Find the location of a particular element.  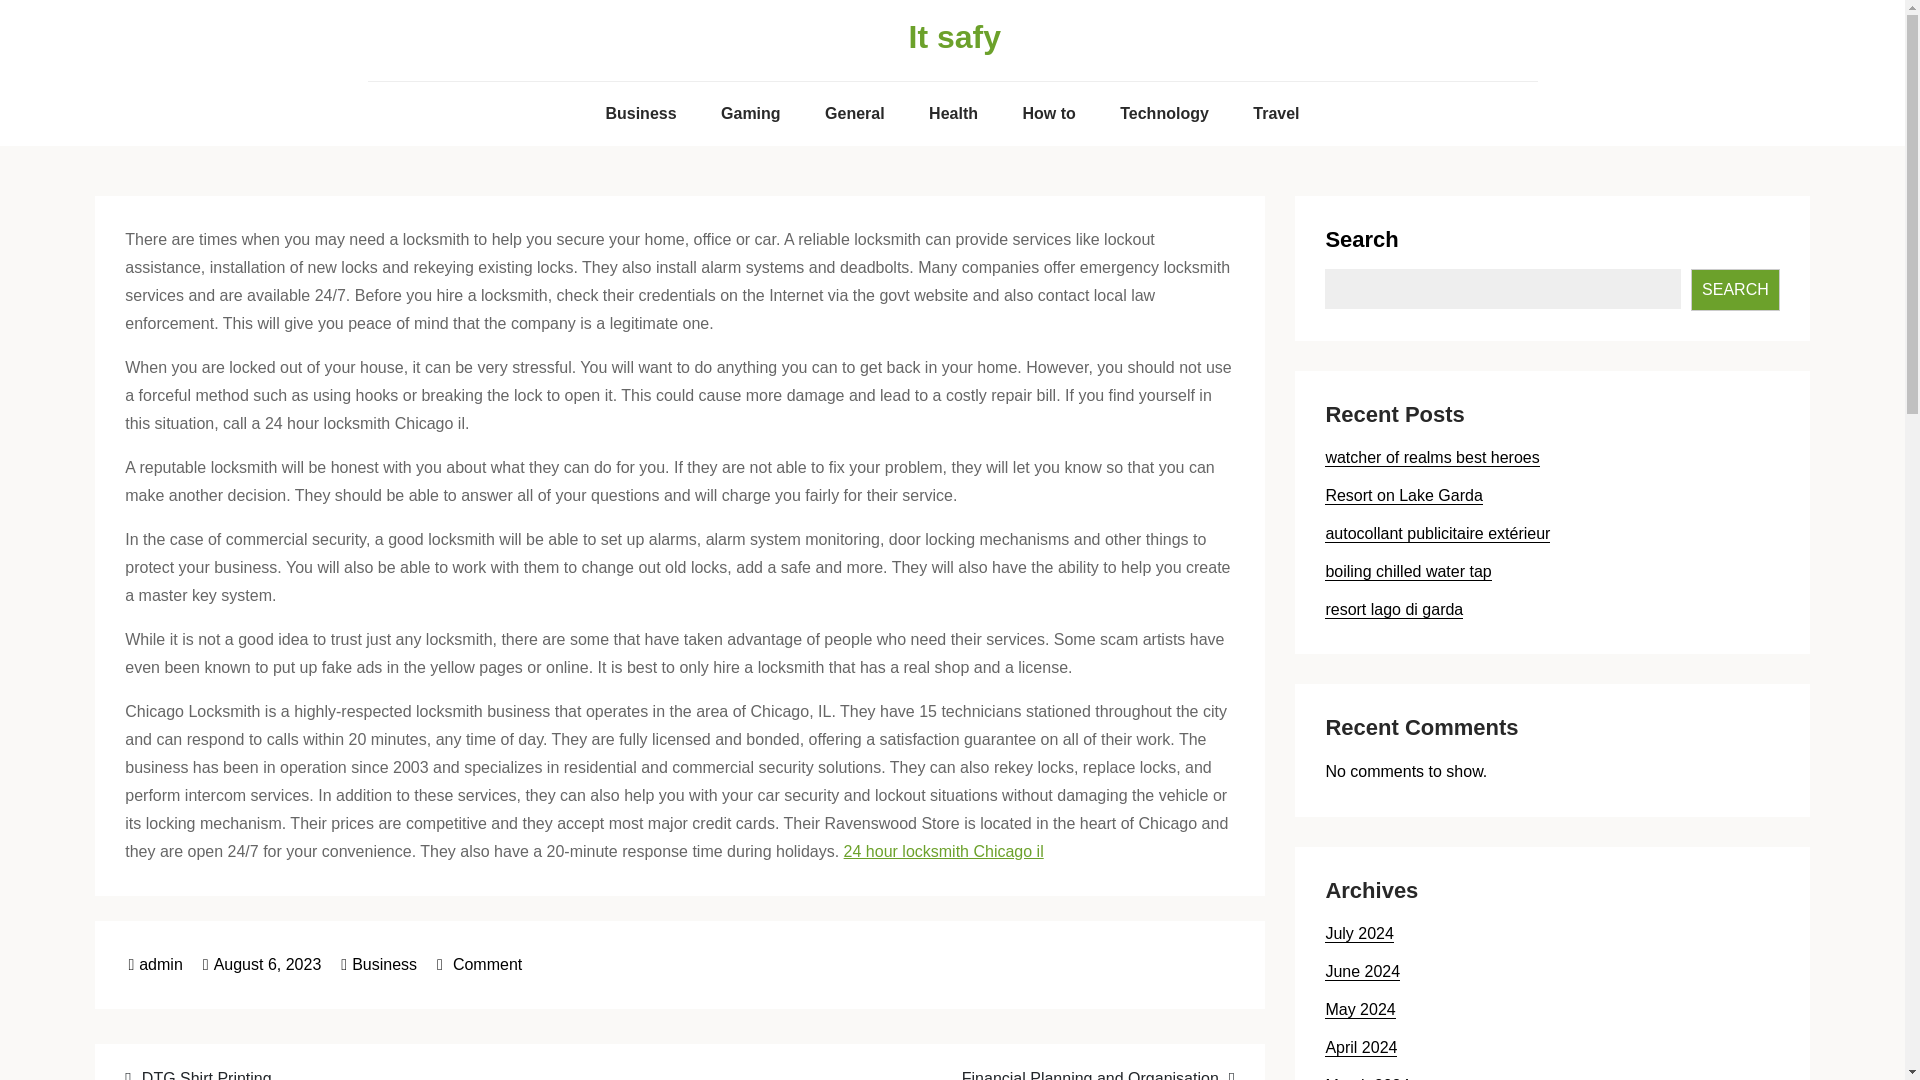

DTG Shirt Printing is located at coordinates (1276, 114).